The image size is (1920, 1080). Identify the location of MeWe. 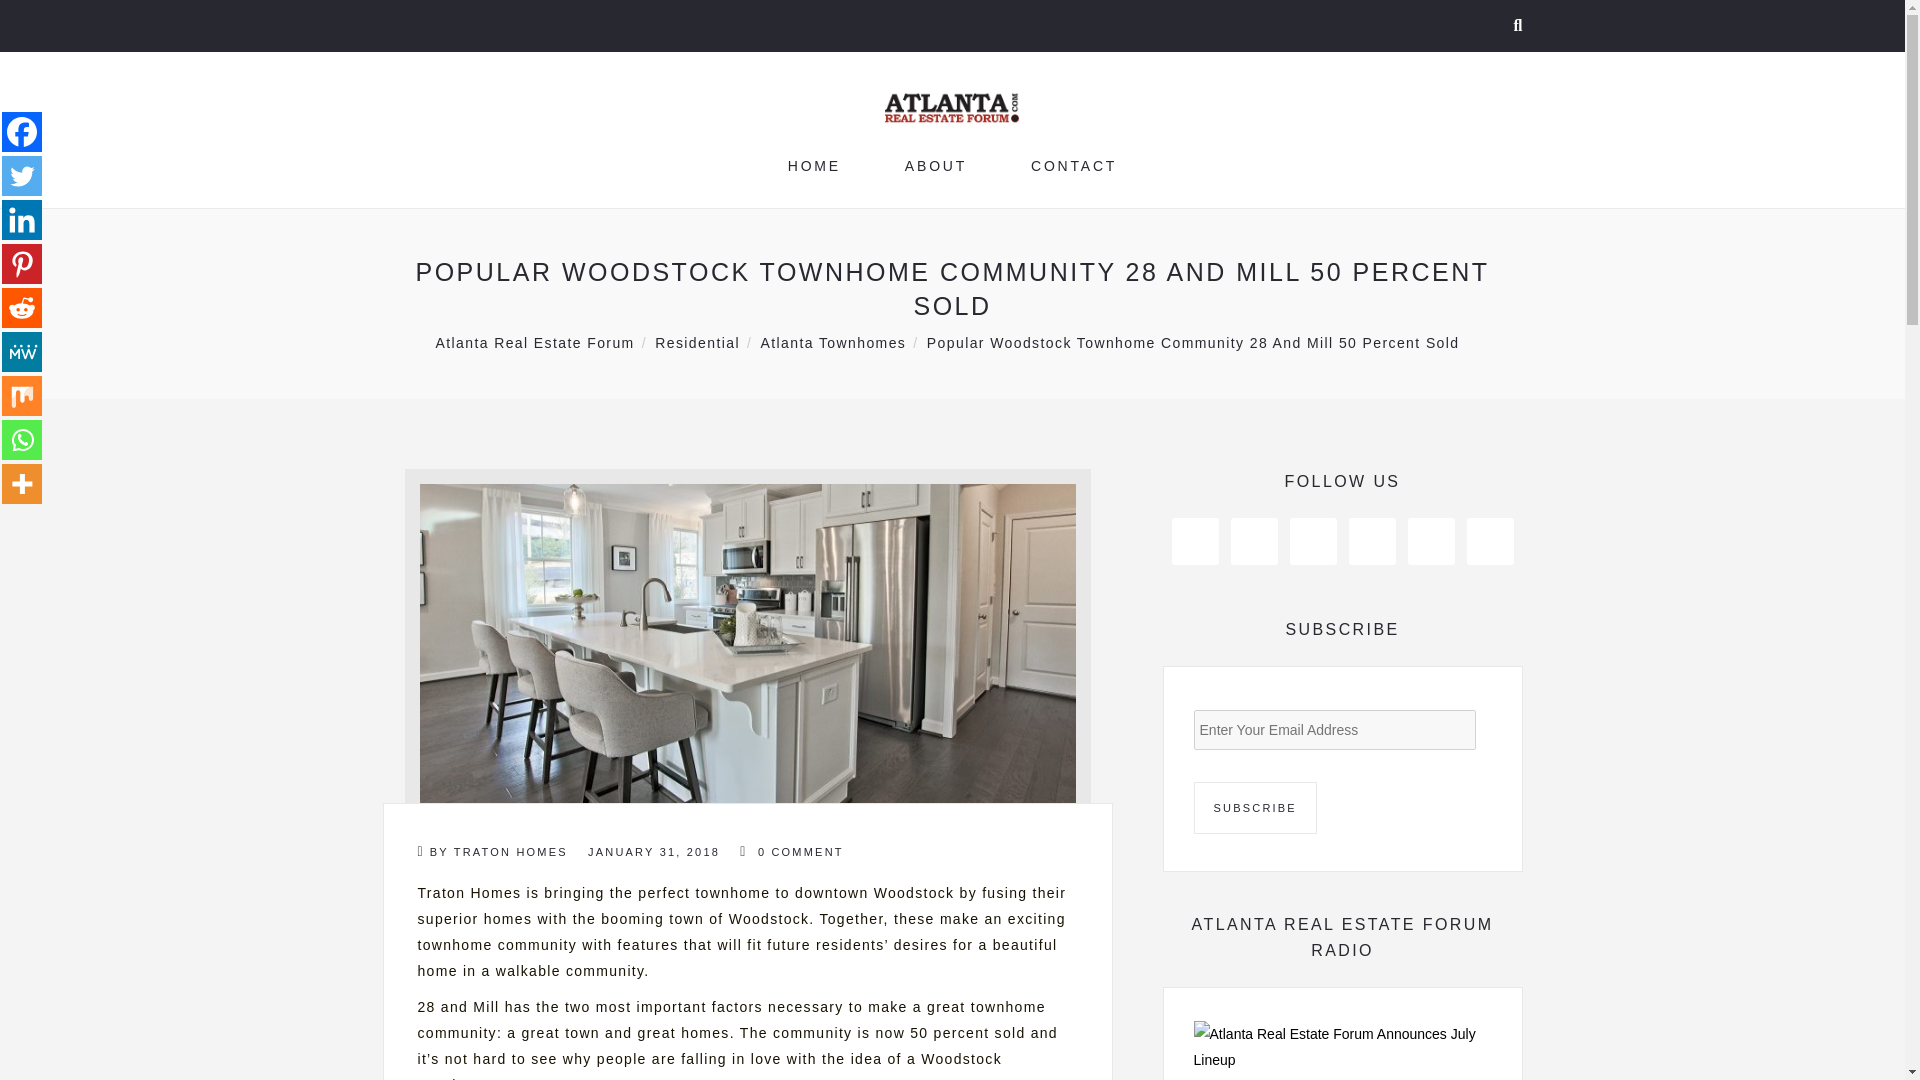
(22, 351).